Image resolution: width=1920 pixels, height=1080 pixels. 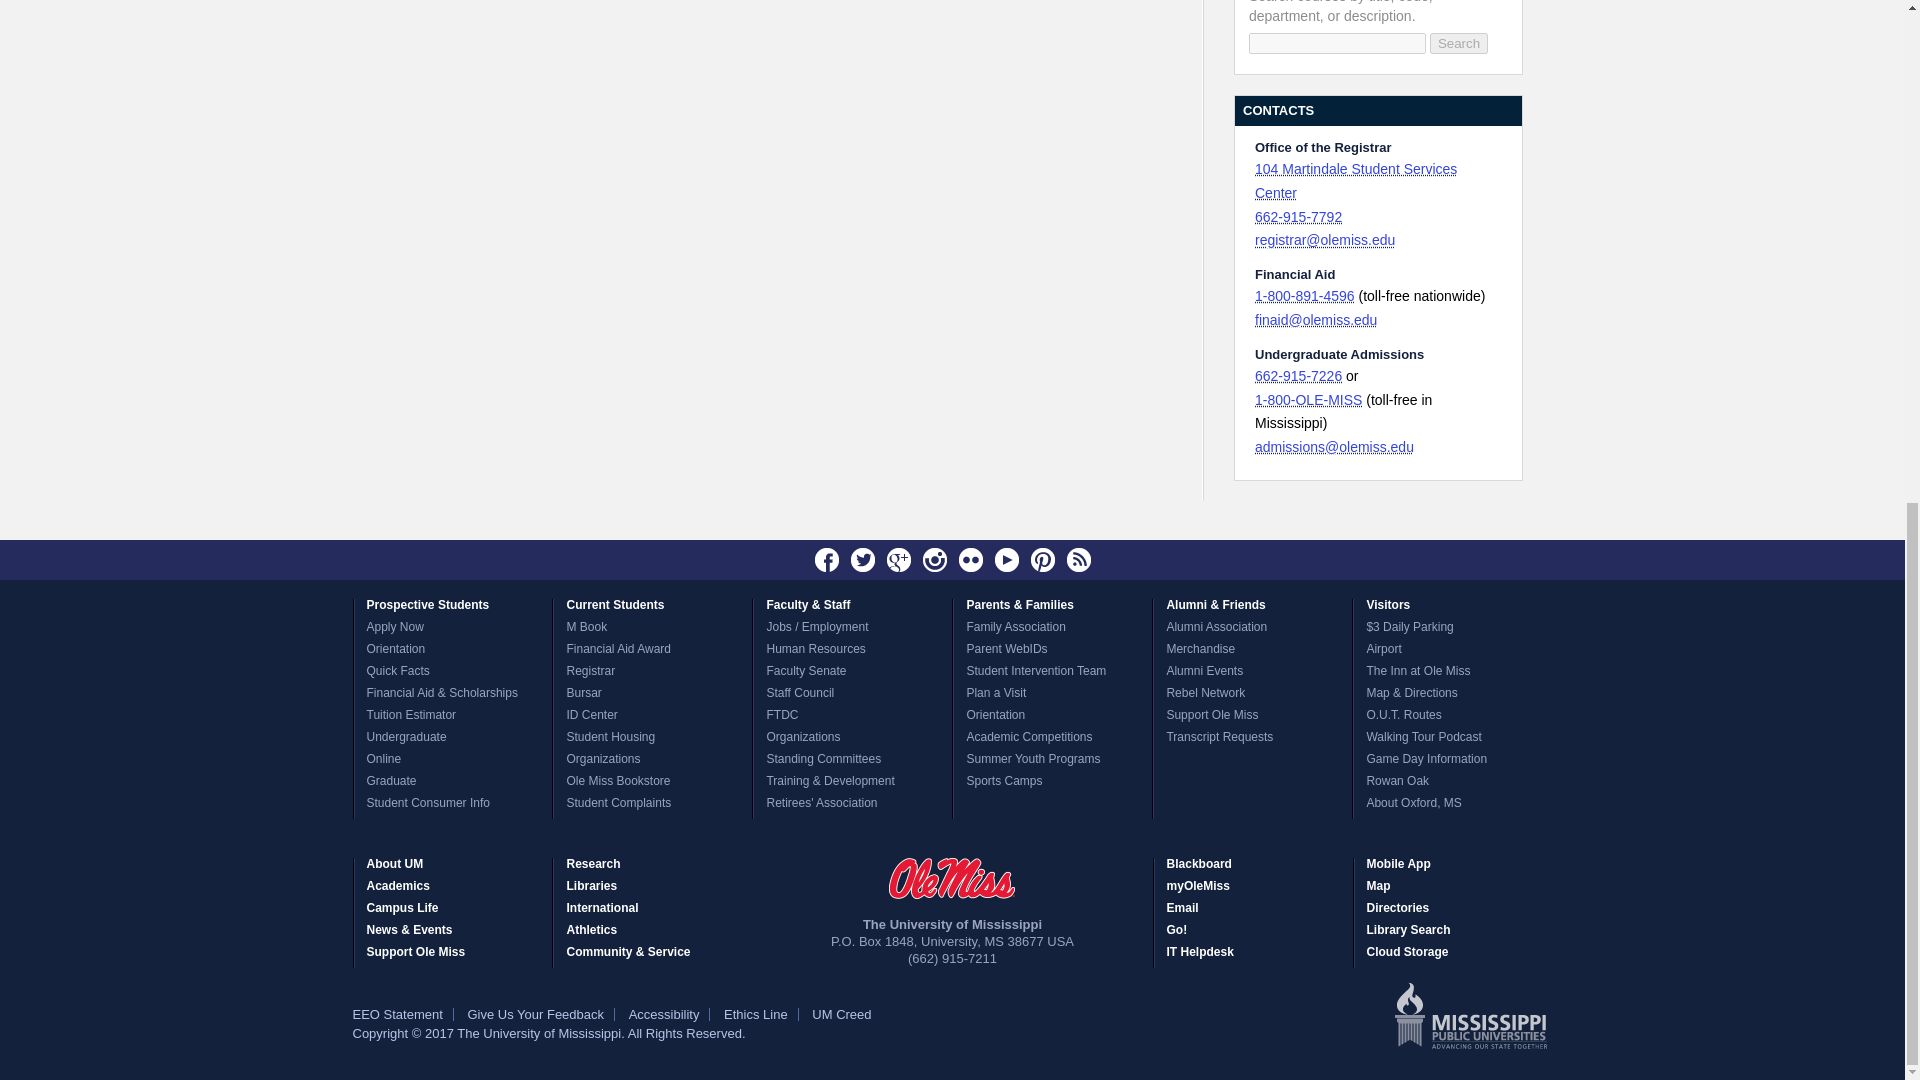 What do you see at coordinates (1042, 560) in the screenshot?
I see `Pinterest` at bounding box center [1042, 560].